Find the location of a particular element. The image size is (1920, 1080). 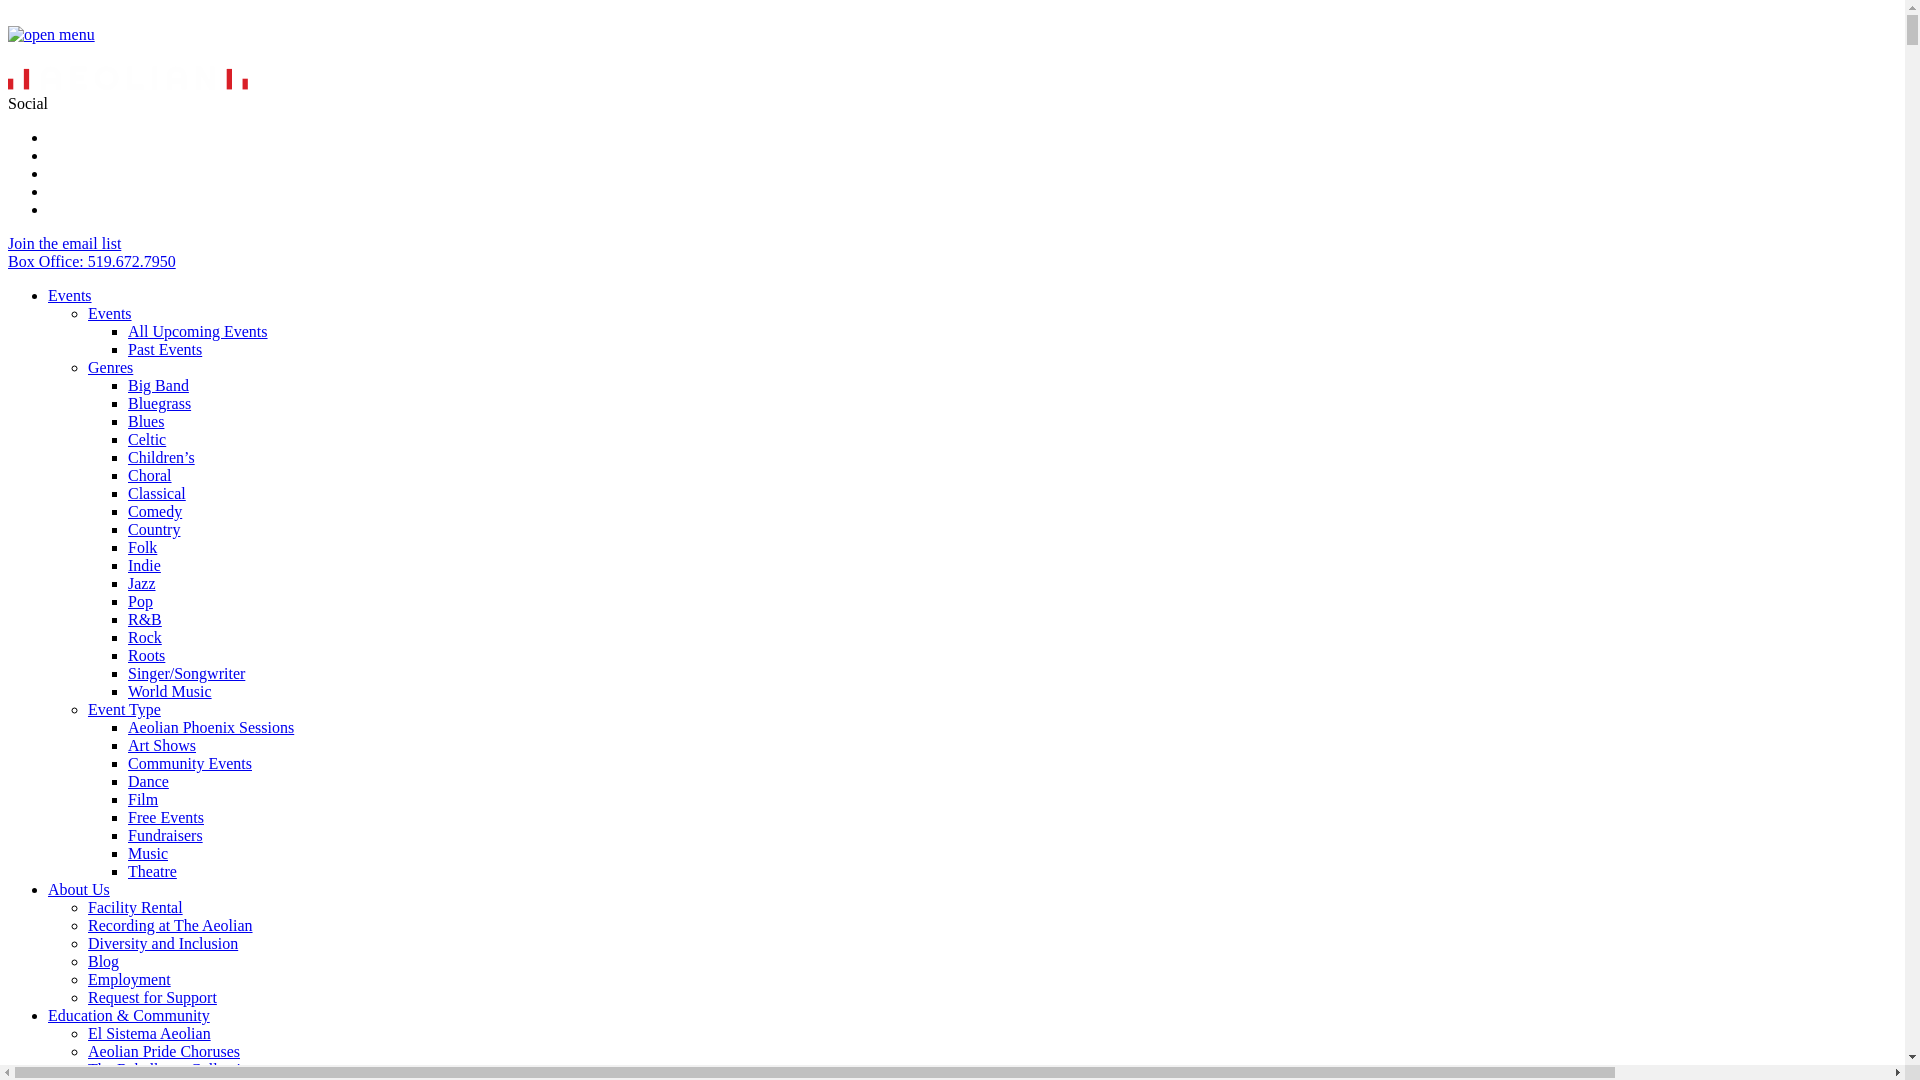

About Us is located at coordinates (79, 890).